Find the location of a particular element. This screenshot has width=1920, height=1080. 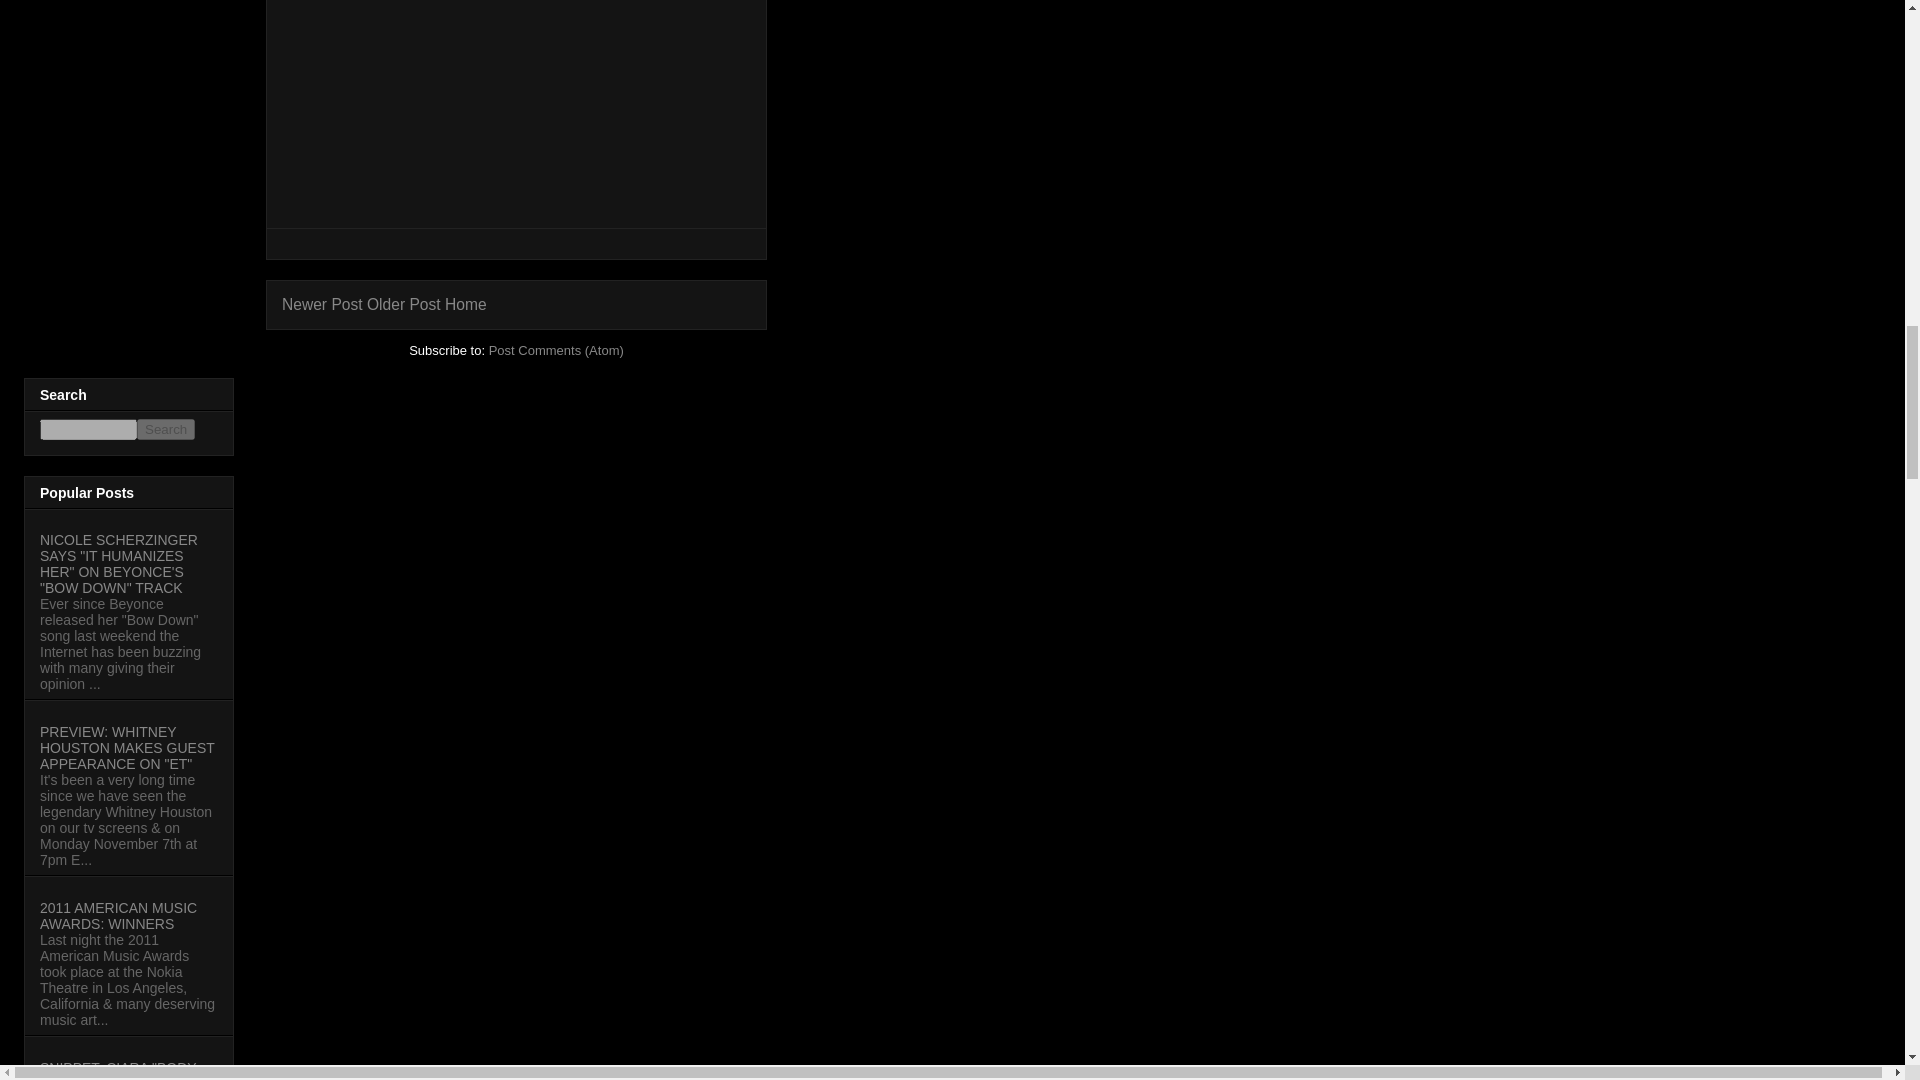

search is located at coordinates (88, 429).